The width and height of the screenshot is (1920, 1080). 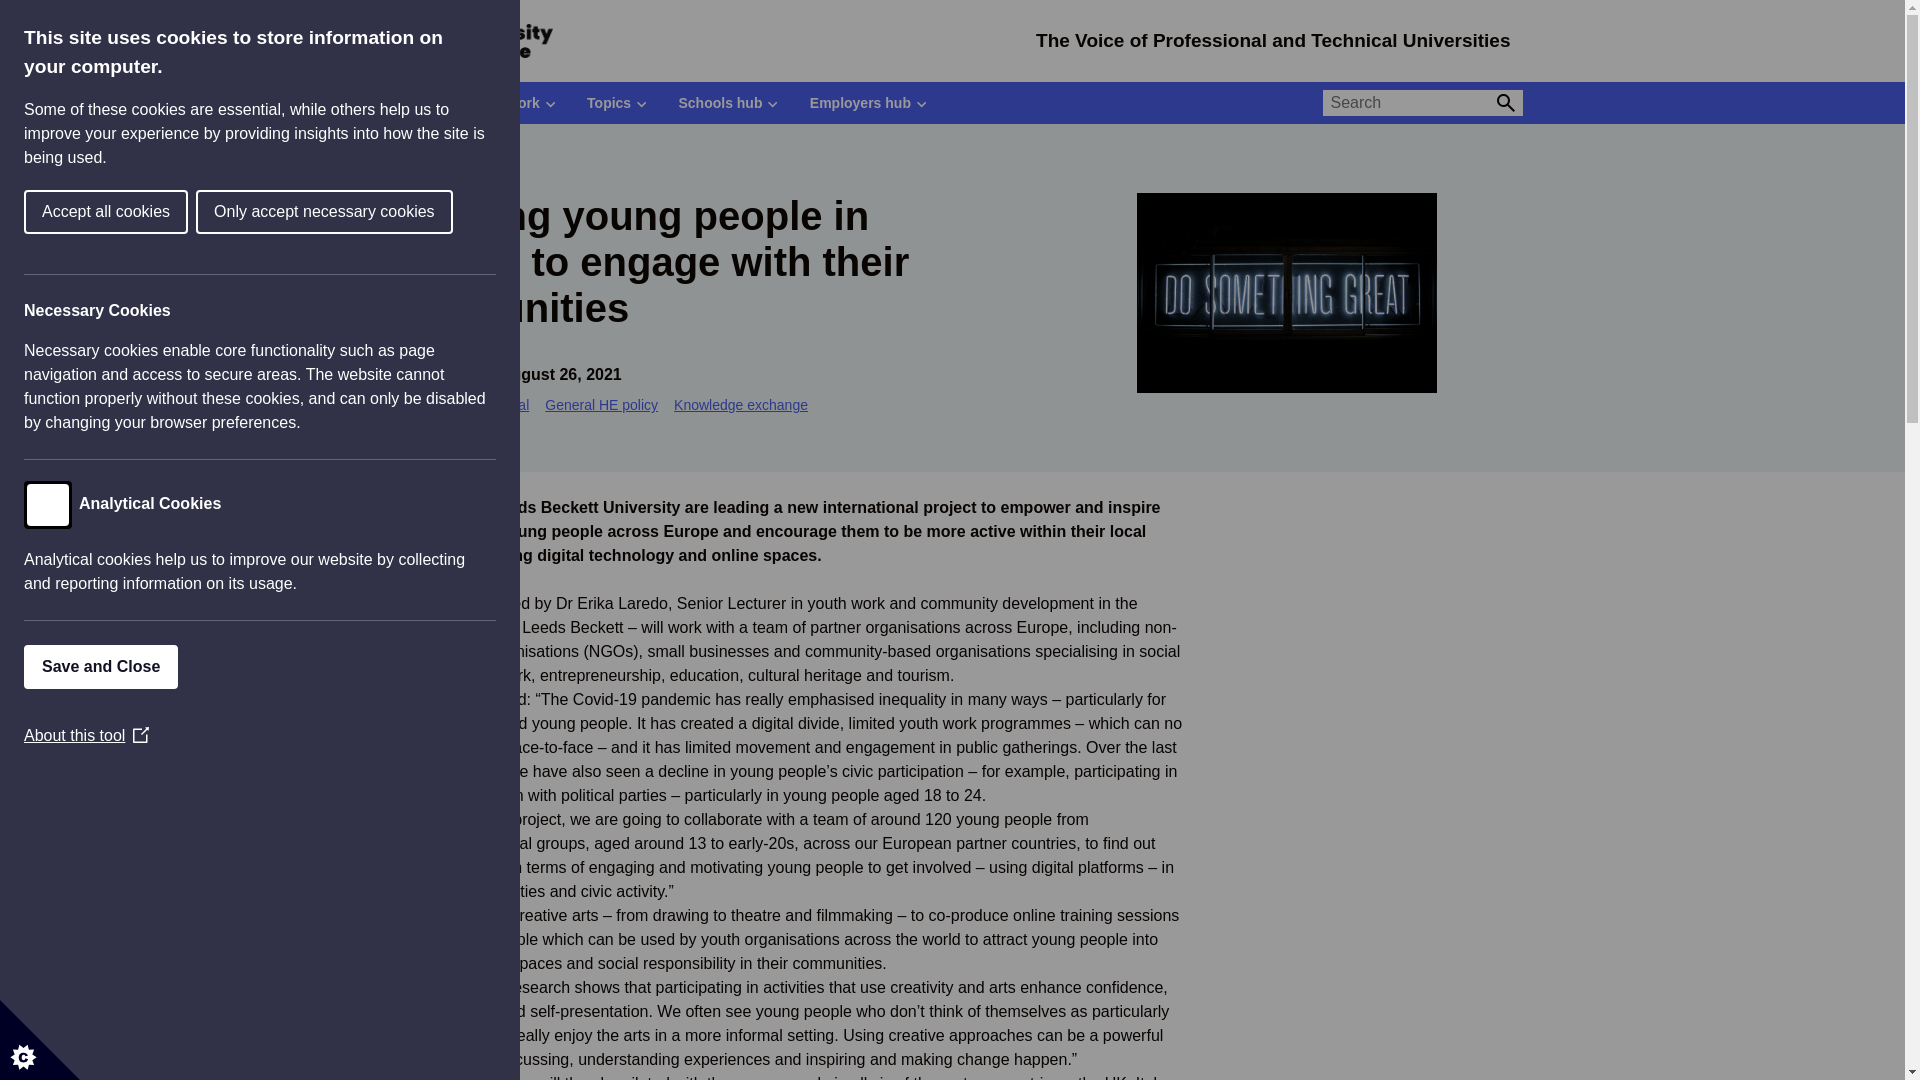 What do you see at coordinates (616, 103) in the screenshot?
I see `Topics` at bounding box center [616, 103].